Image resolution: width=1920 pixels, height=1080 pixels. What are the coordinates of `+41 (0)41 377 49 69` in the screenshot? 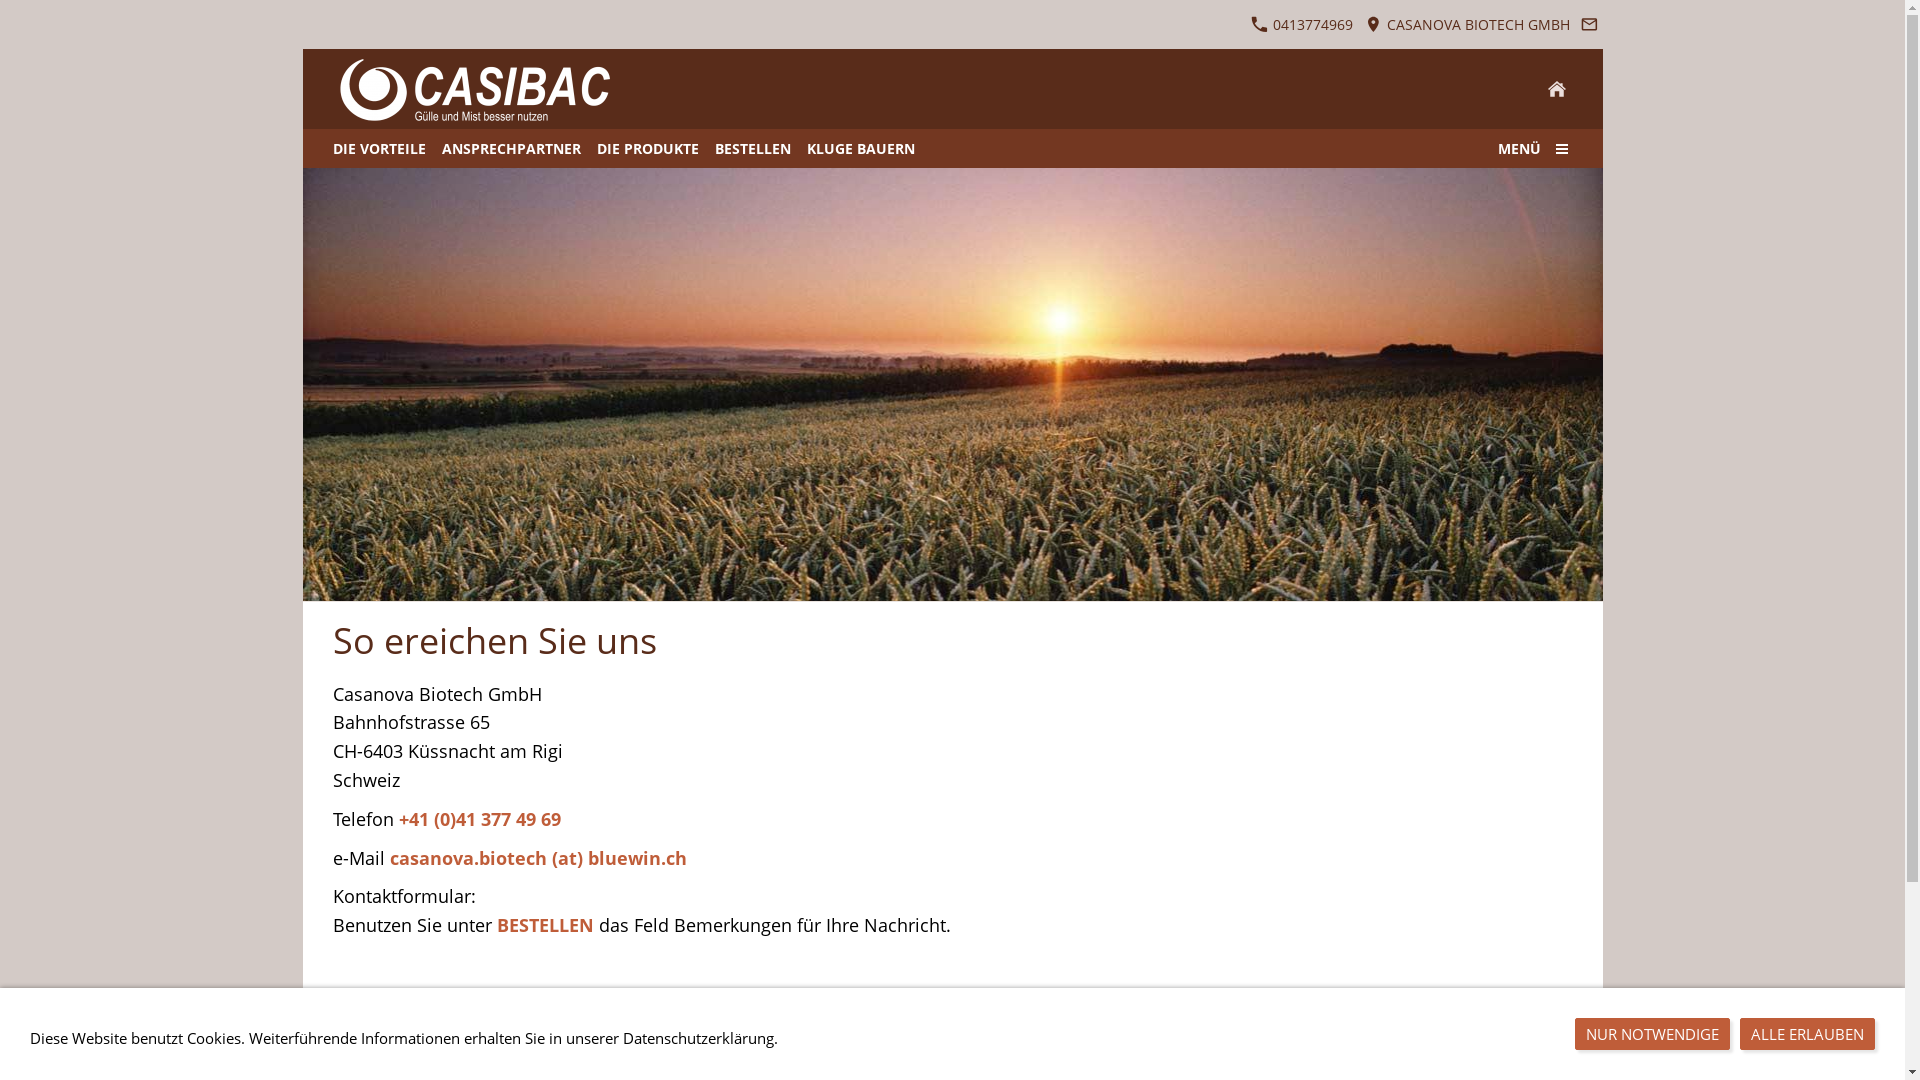 It's located at (479, 820).